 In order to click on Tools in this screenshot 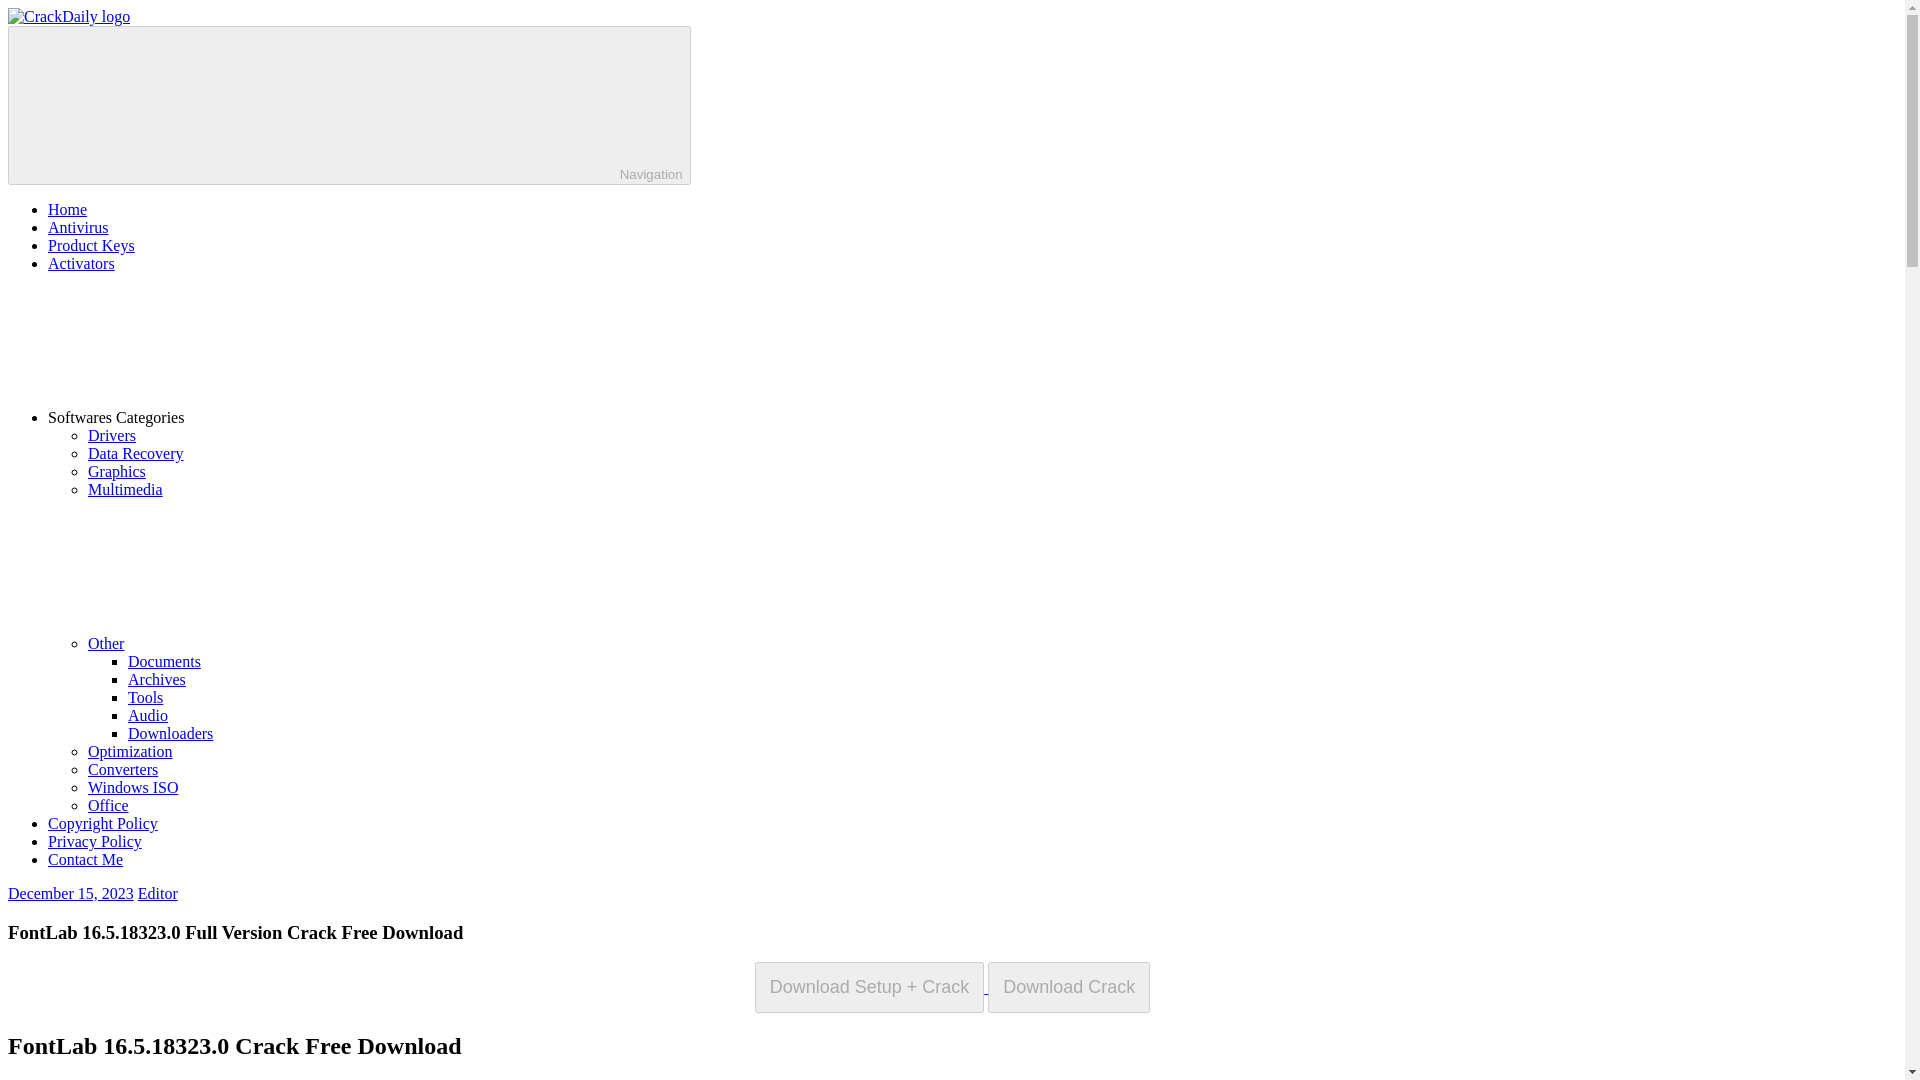, I will do `click(146, 698)`.